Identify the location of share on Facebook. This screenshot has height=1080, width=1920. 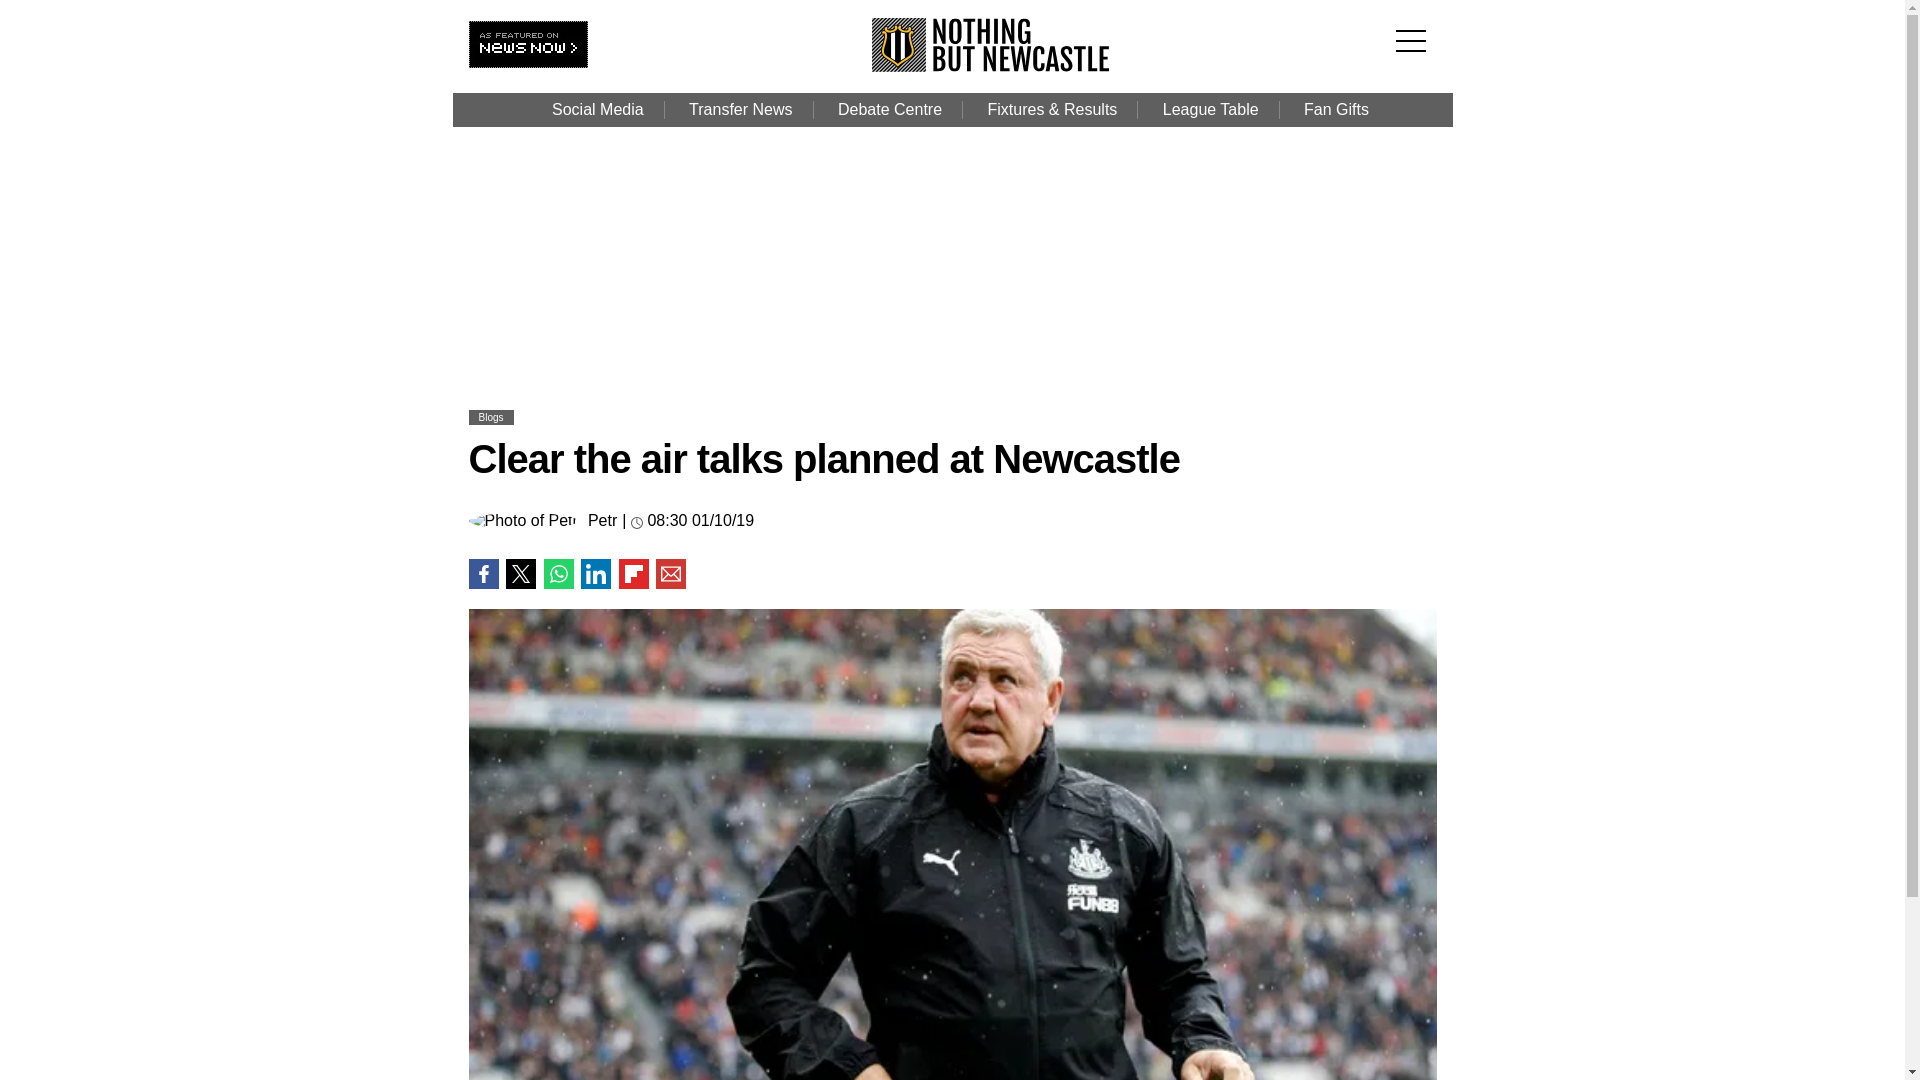
(482, 574).